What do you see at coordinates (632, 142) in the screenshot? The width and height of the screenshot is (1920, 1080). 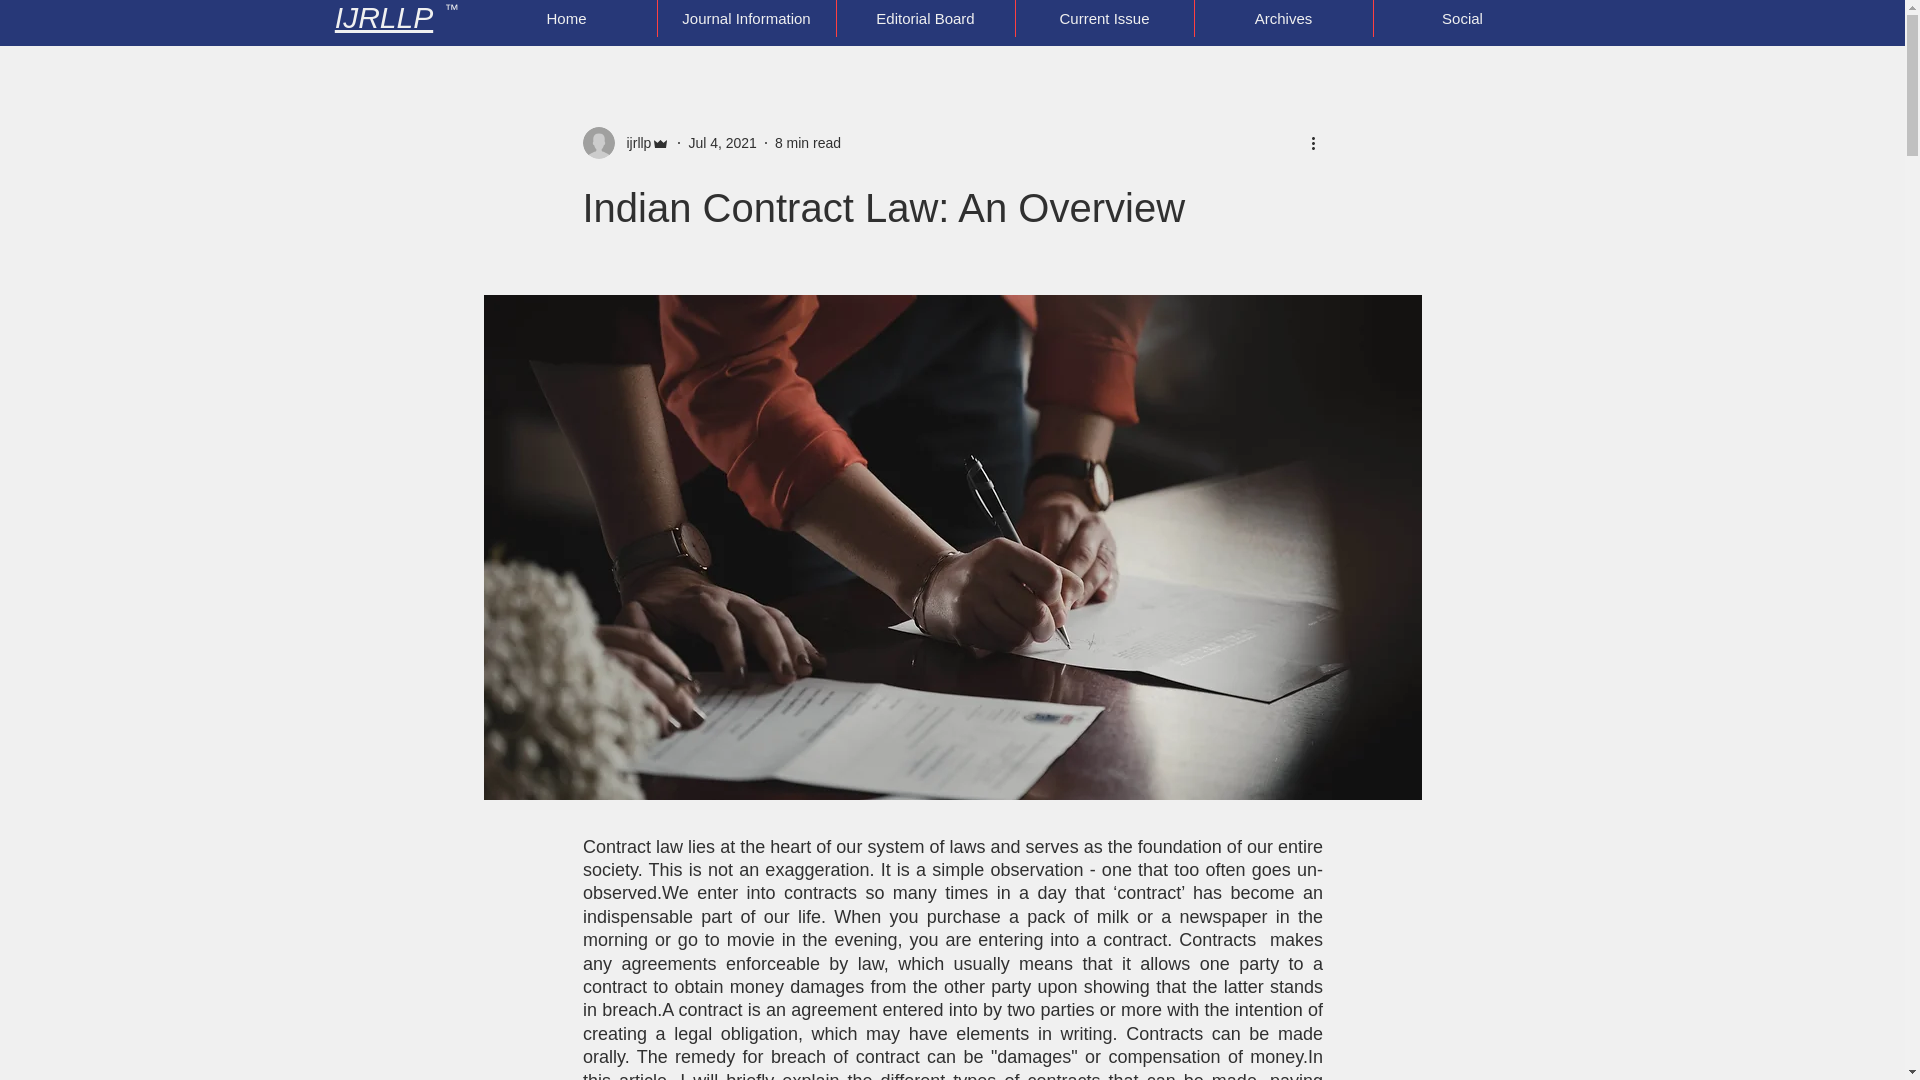 I see `ijrllp` at bounding box center [632, 142].